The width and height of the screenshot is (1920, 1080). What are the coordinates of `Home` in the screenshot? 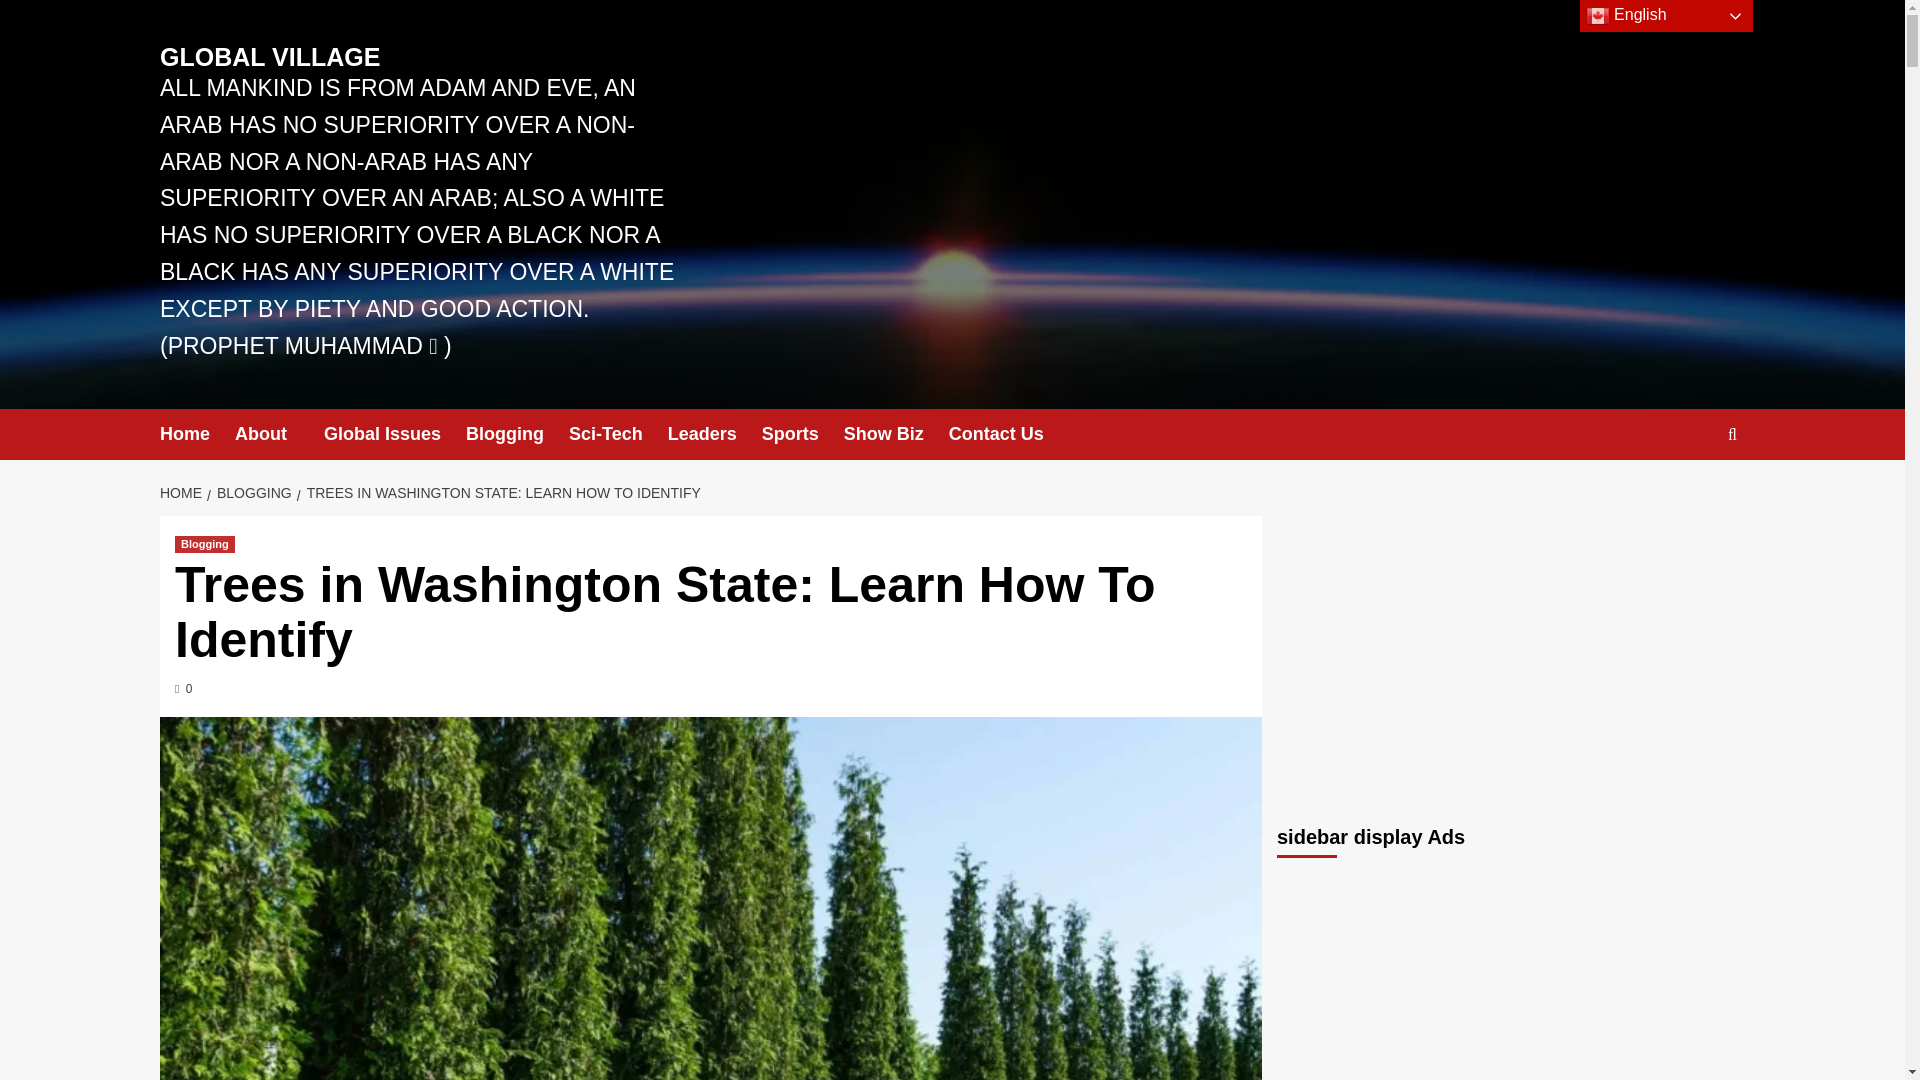 It's located at (196, 434).